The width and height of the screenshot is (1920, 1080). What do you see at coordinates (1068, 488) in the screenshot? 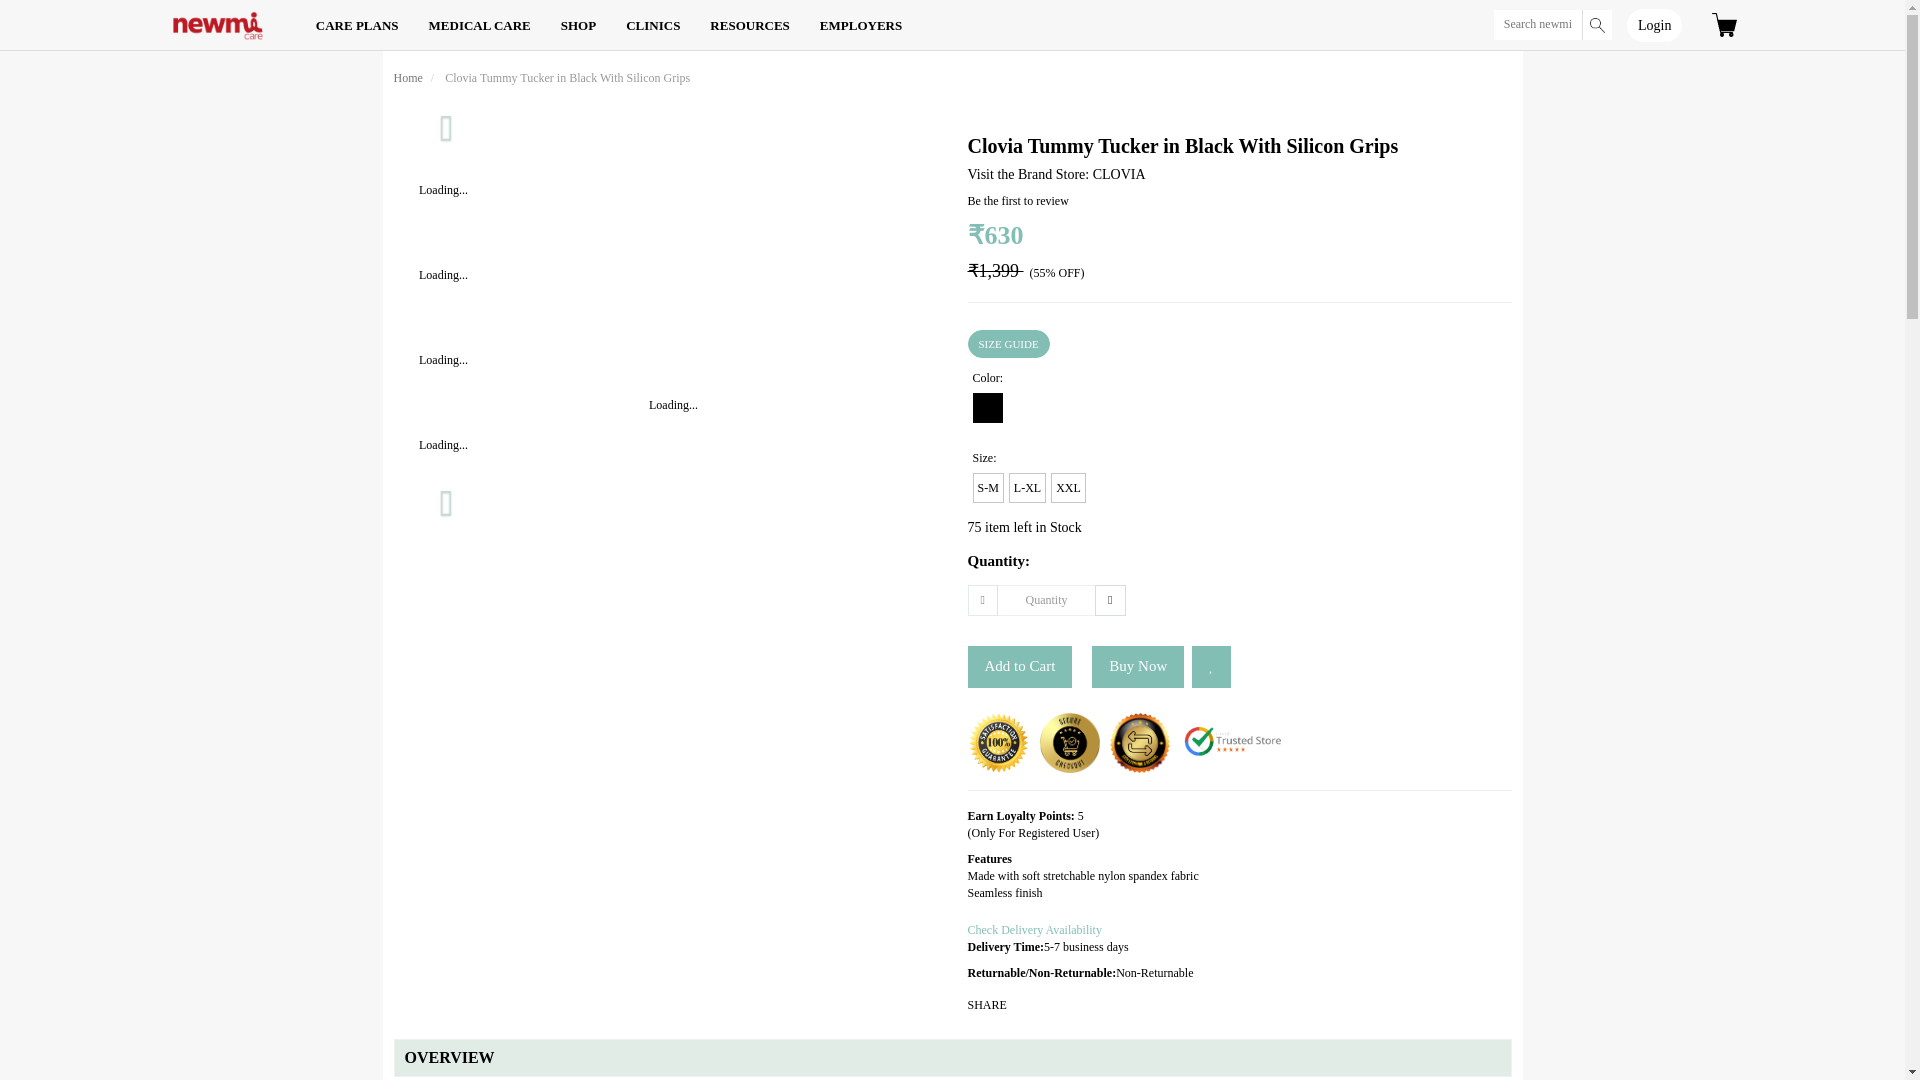
I see `XXL` at bounding box center [1068, 488].